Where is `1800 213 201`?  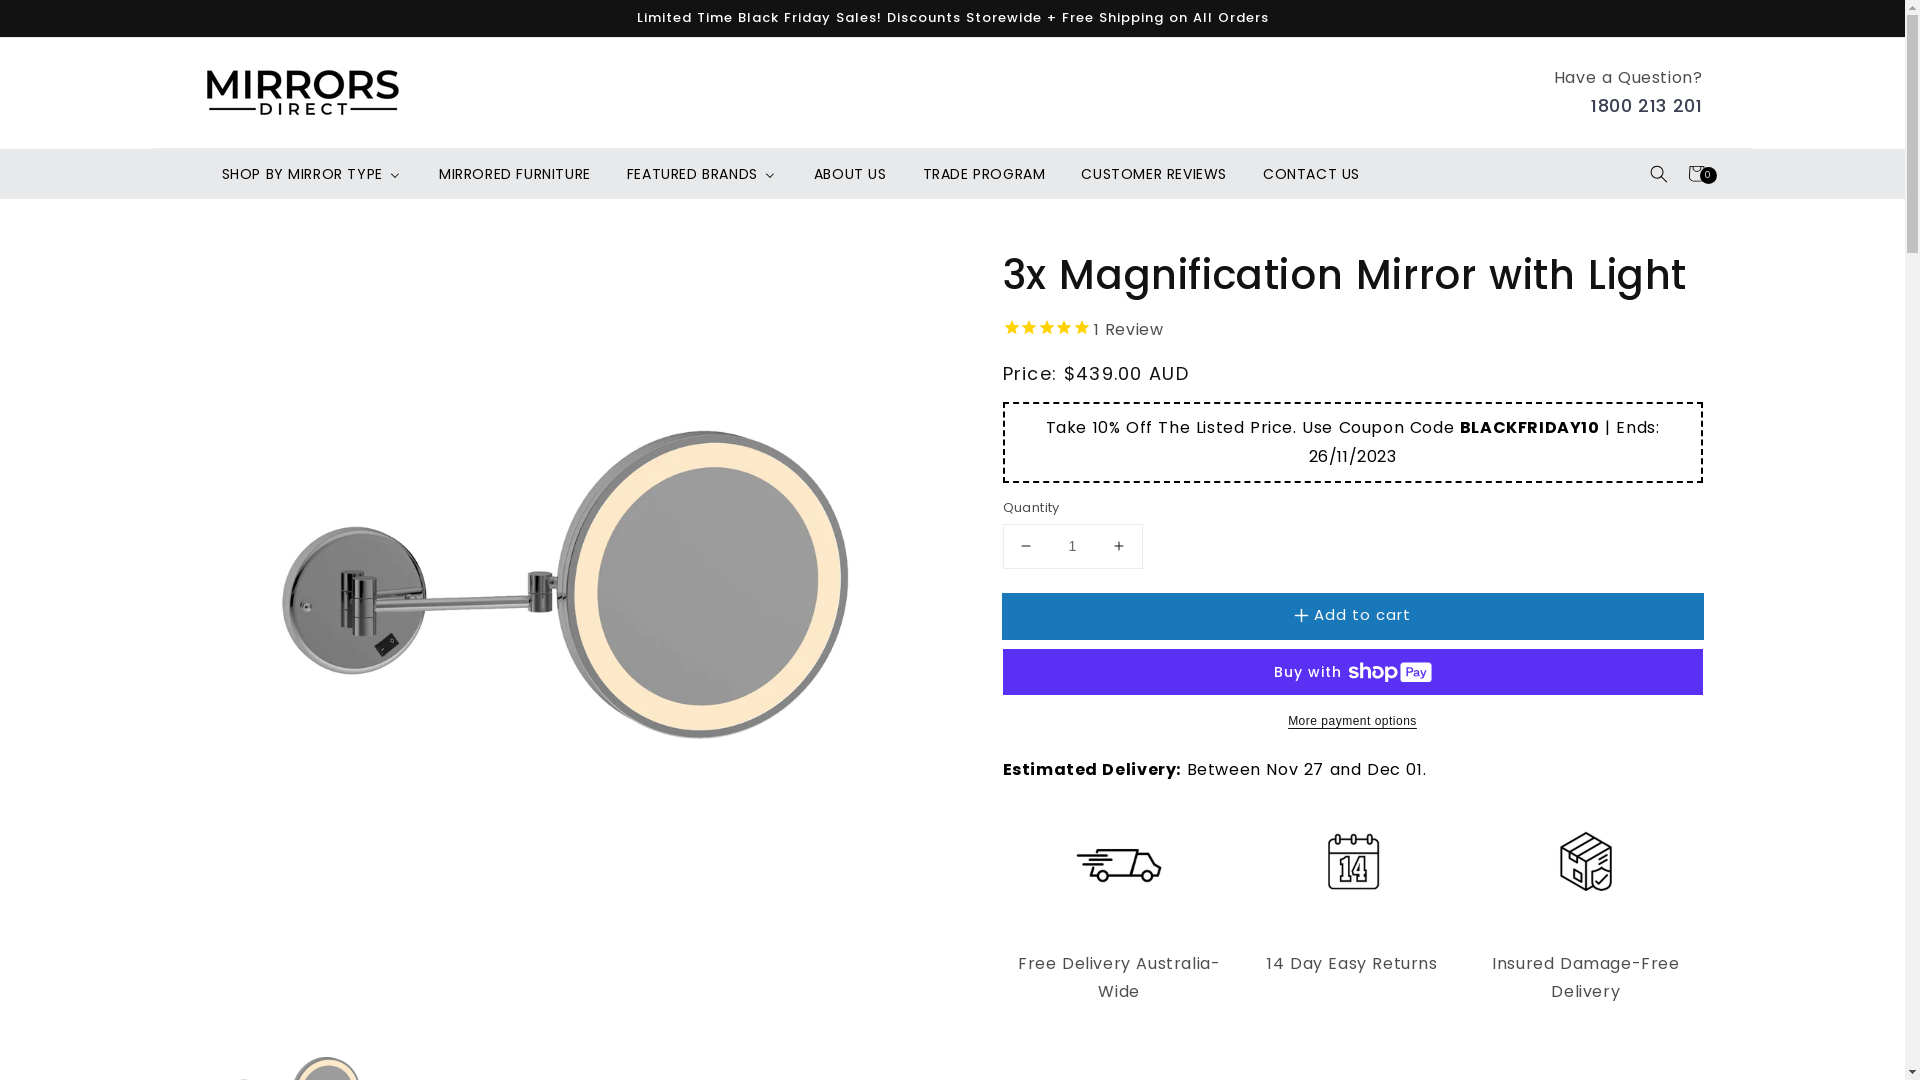 1800 213 201 is located at coordinates (1646, 106).